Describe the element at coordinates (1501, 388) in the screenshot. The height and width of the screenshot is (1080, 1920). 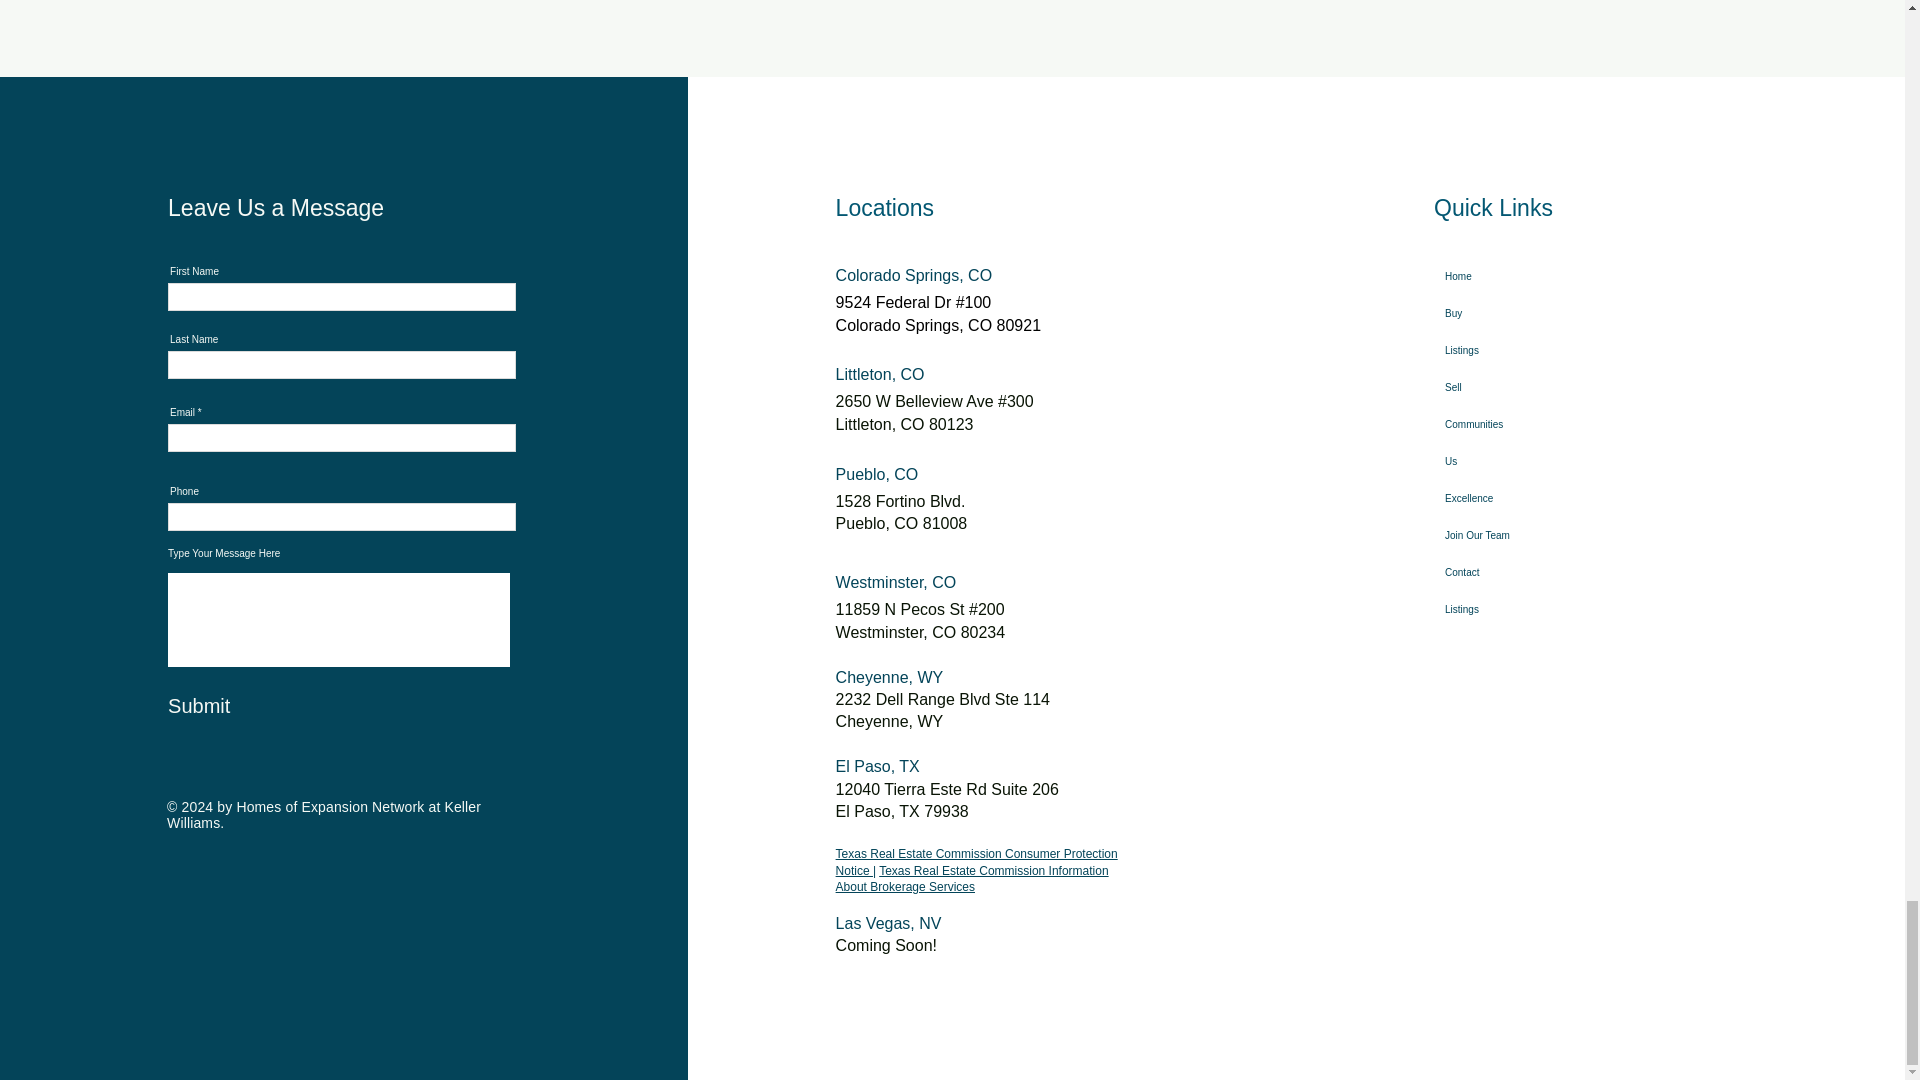
I see `Sell` at that location.